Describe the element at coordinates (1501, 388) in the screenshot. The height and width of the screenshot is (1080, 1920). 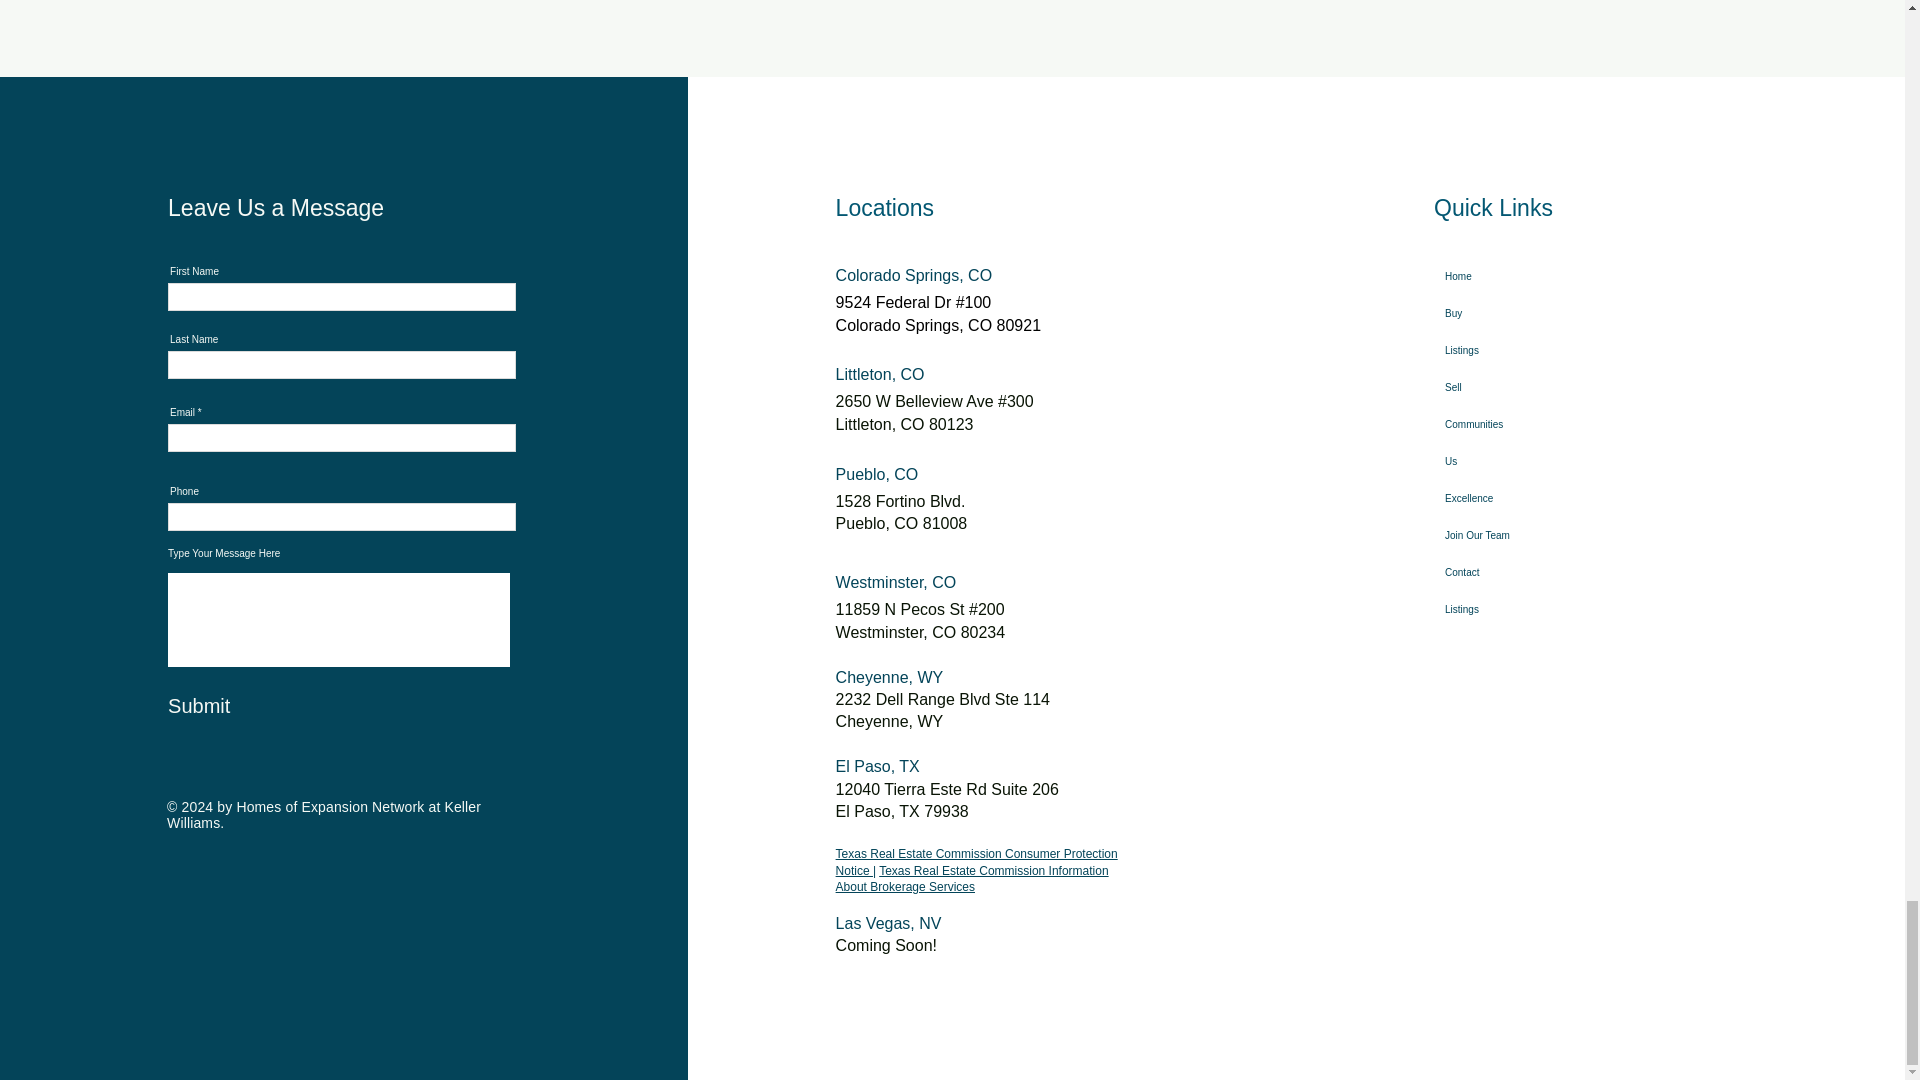
I see `Sell` at that location.